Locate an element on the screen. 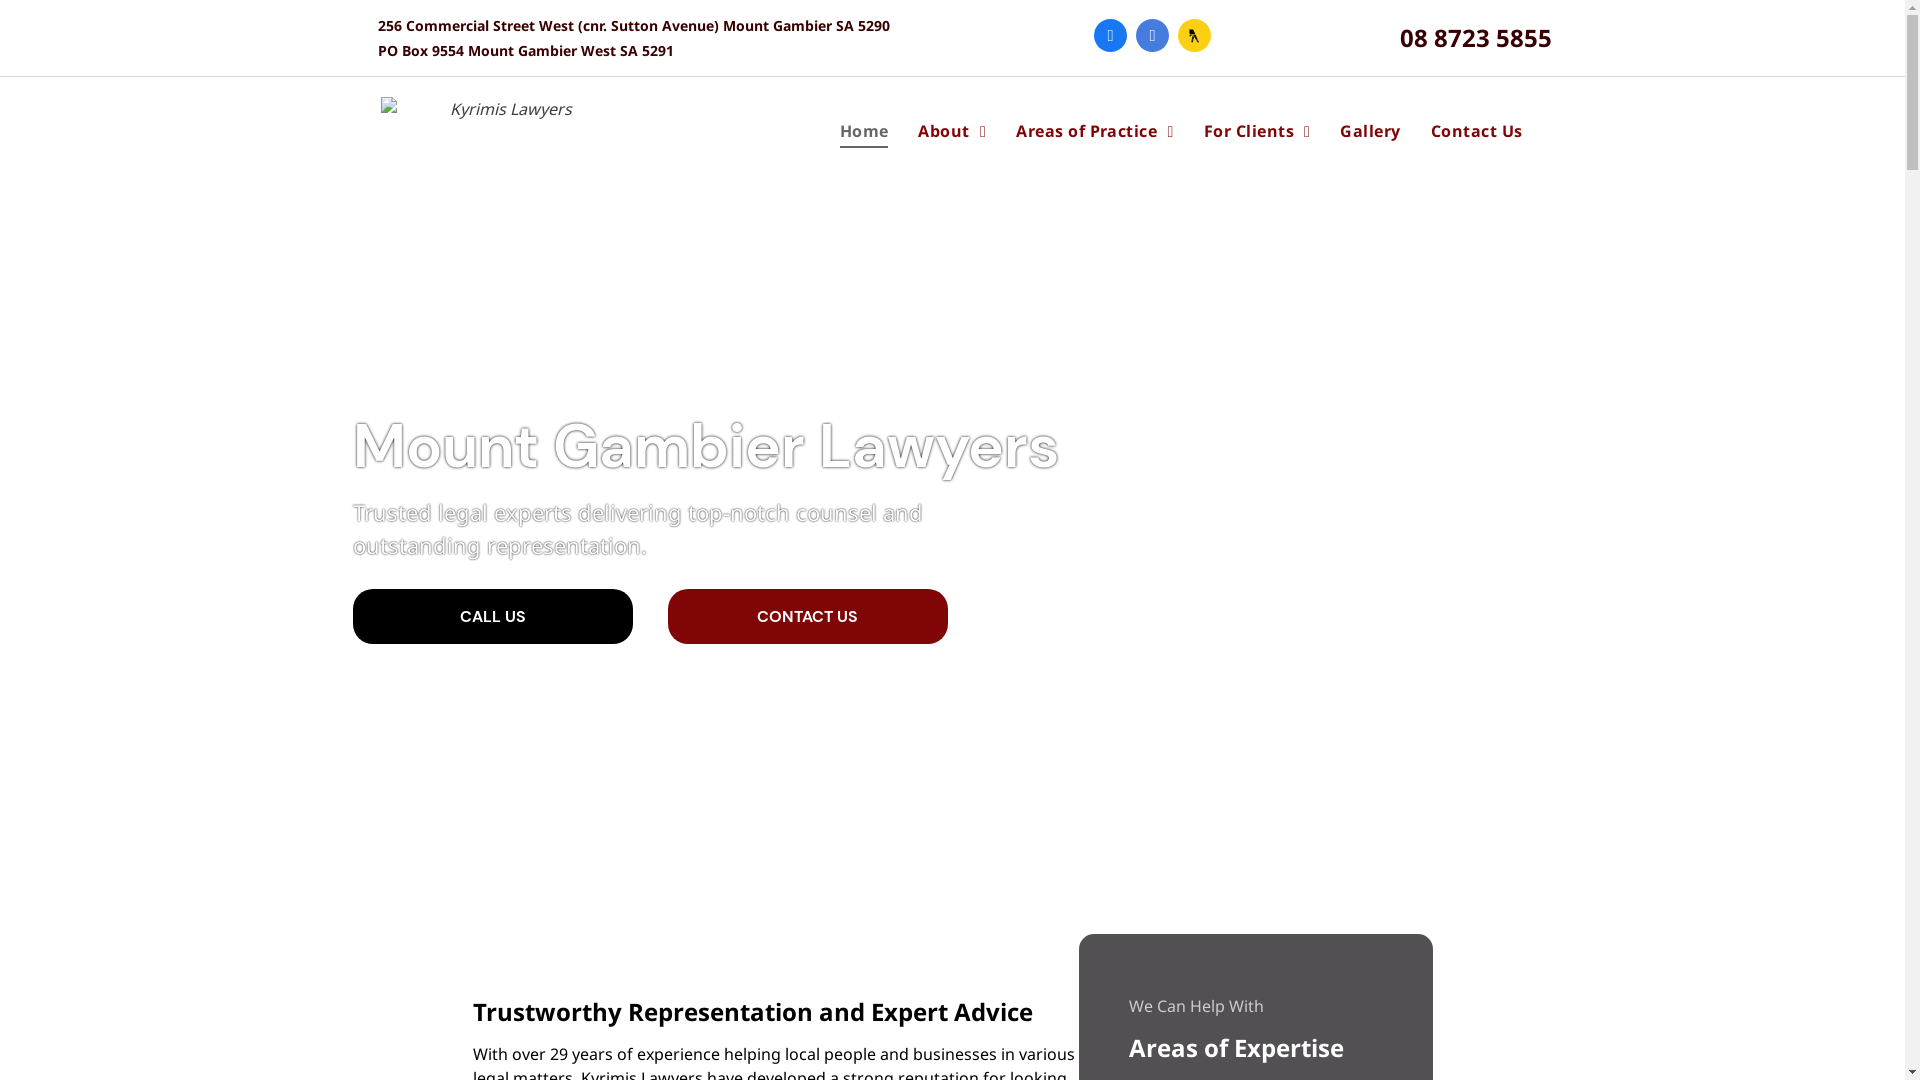 This screenshot has height=1080, width=1920. 08 8723 5855 is located at coordinates (1476, 38).